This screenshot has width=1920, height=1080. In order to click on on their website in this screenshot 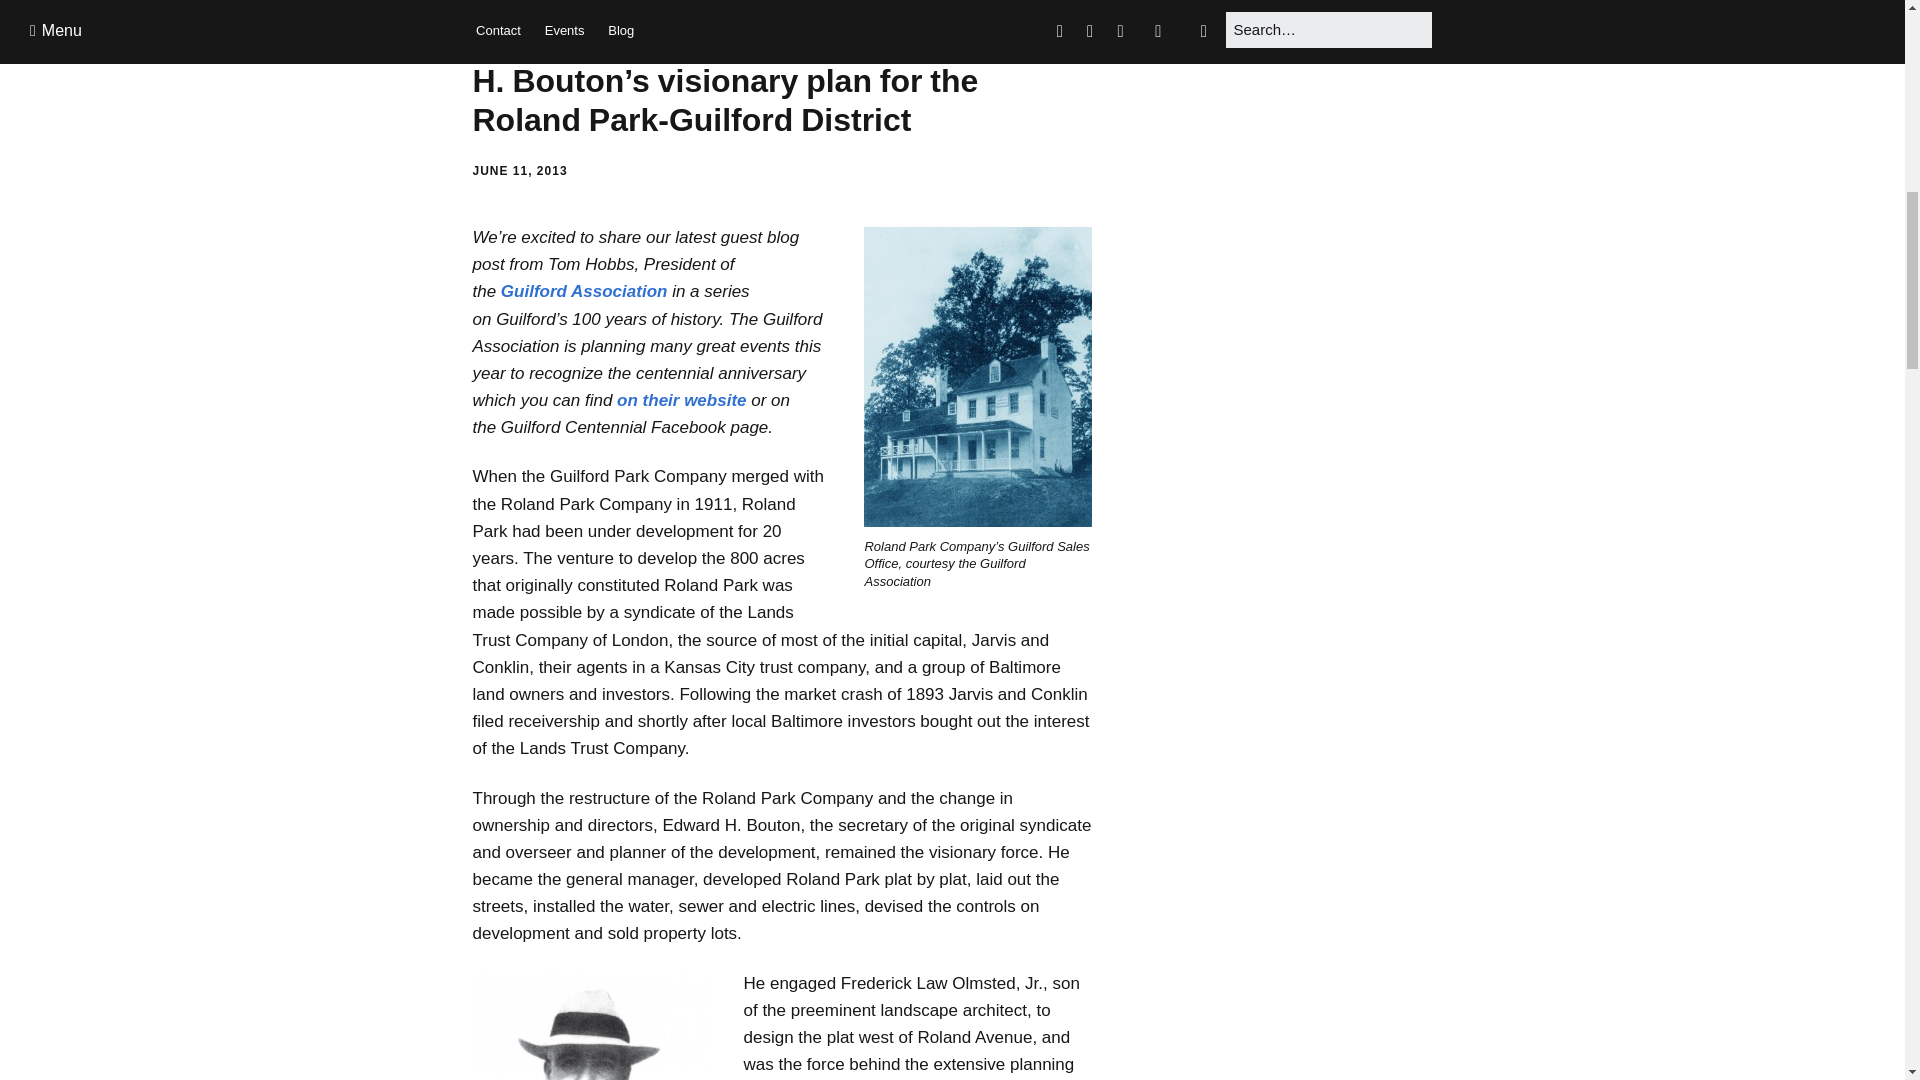, I will do `click(681, 400)`.